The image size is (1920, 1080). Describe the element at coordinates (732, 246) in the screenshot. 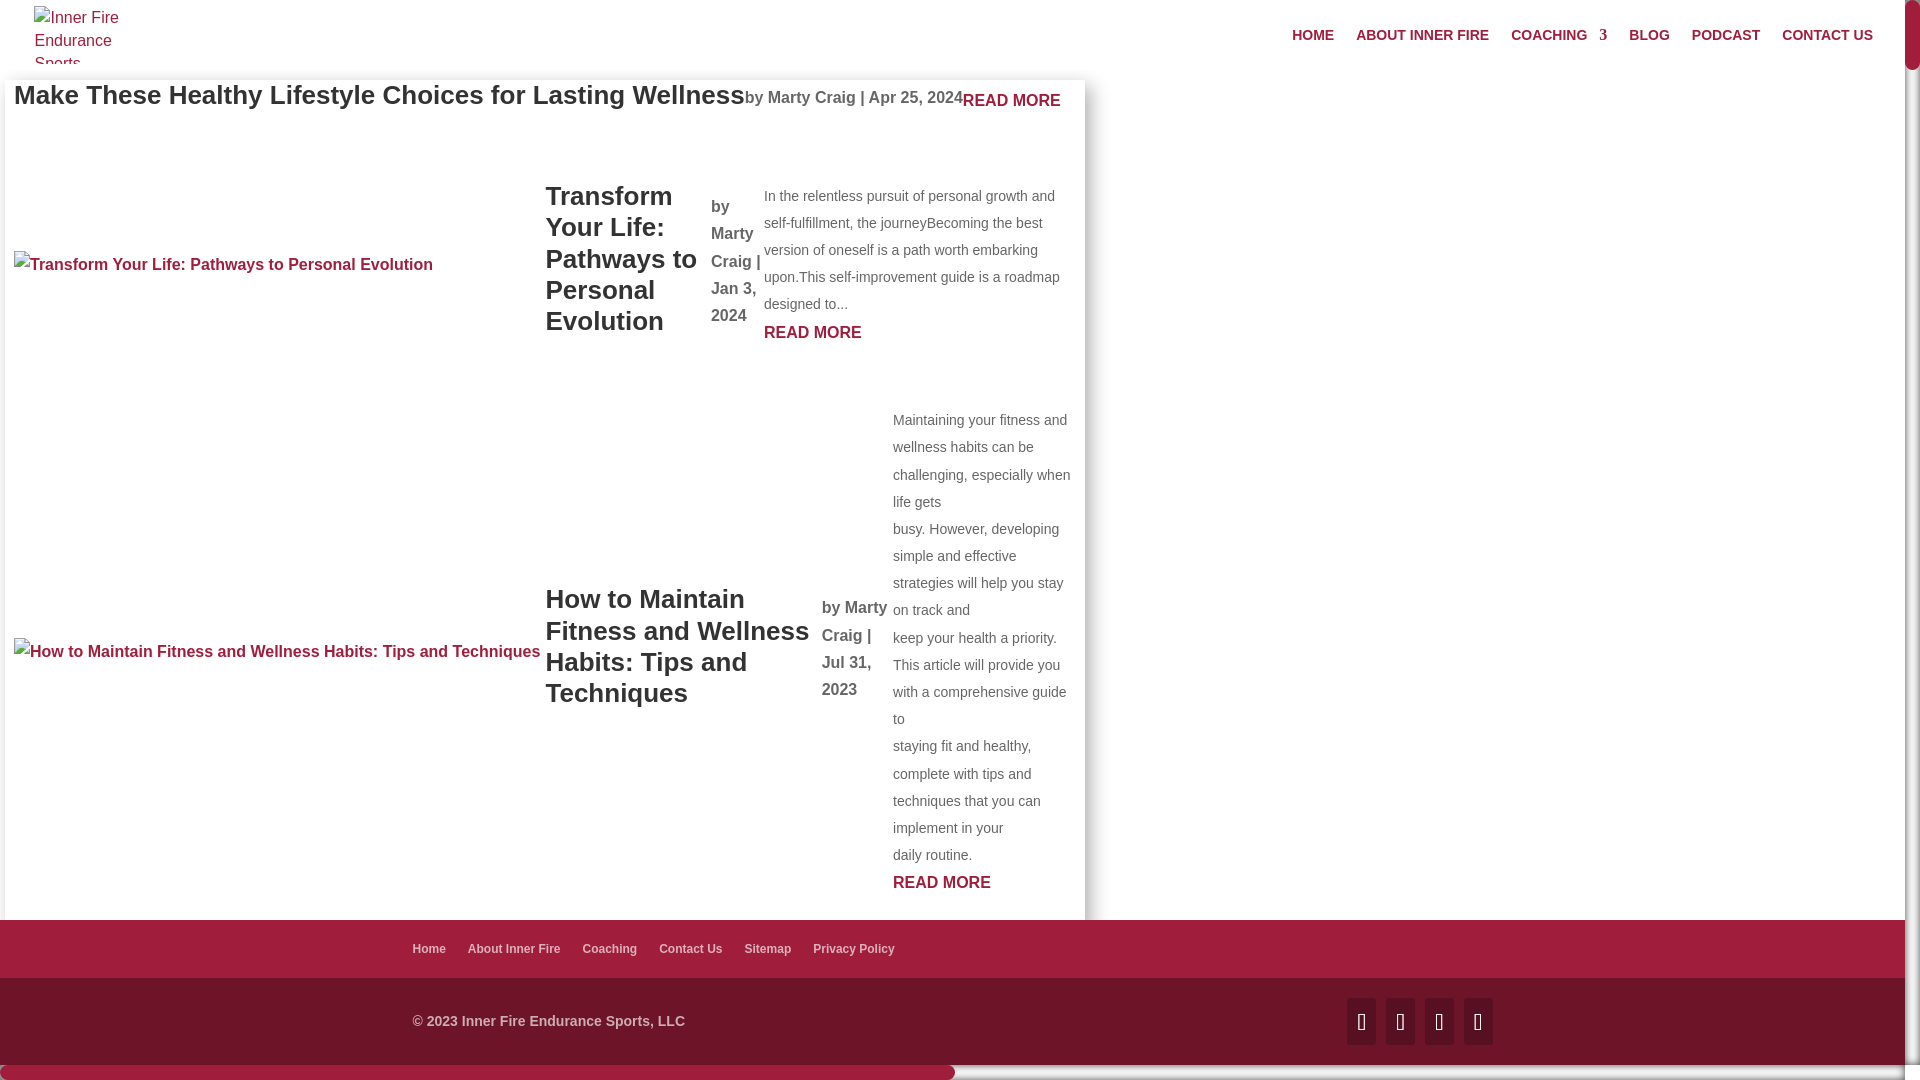

I see `Marty Craig` at that location.